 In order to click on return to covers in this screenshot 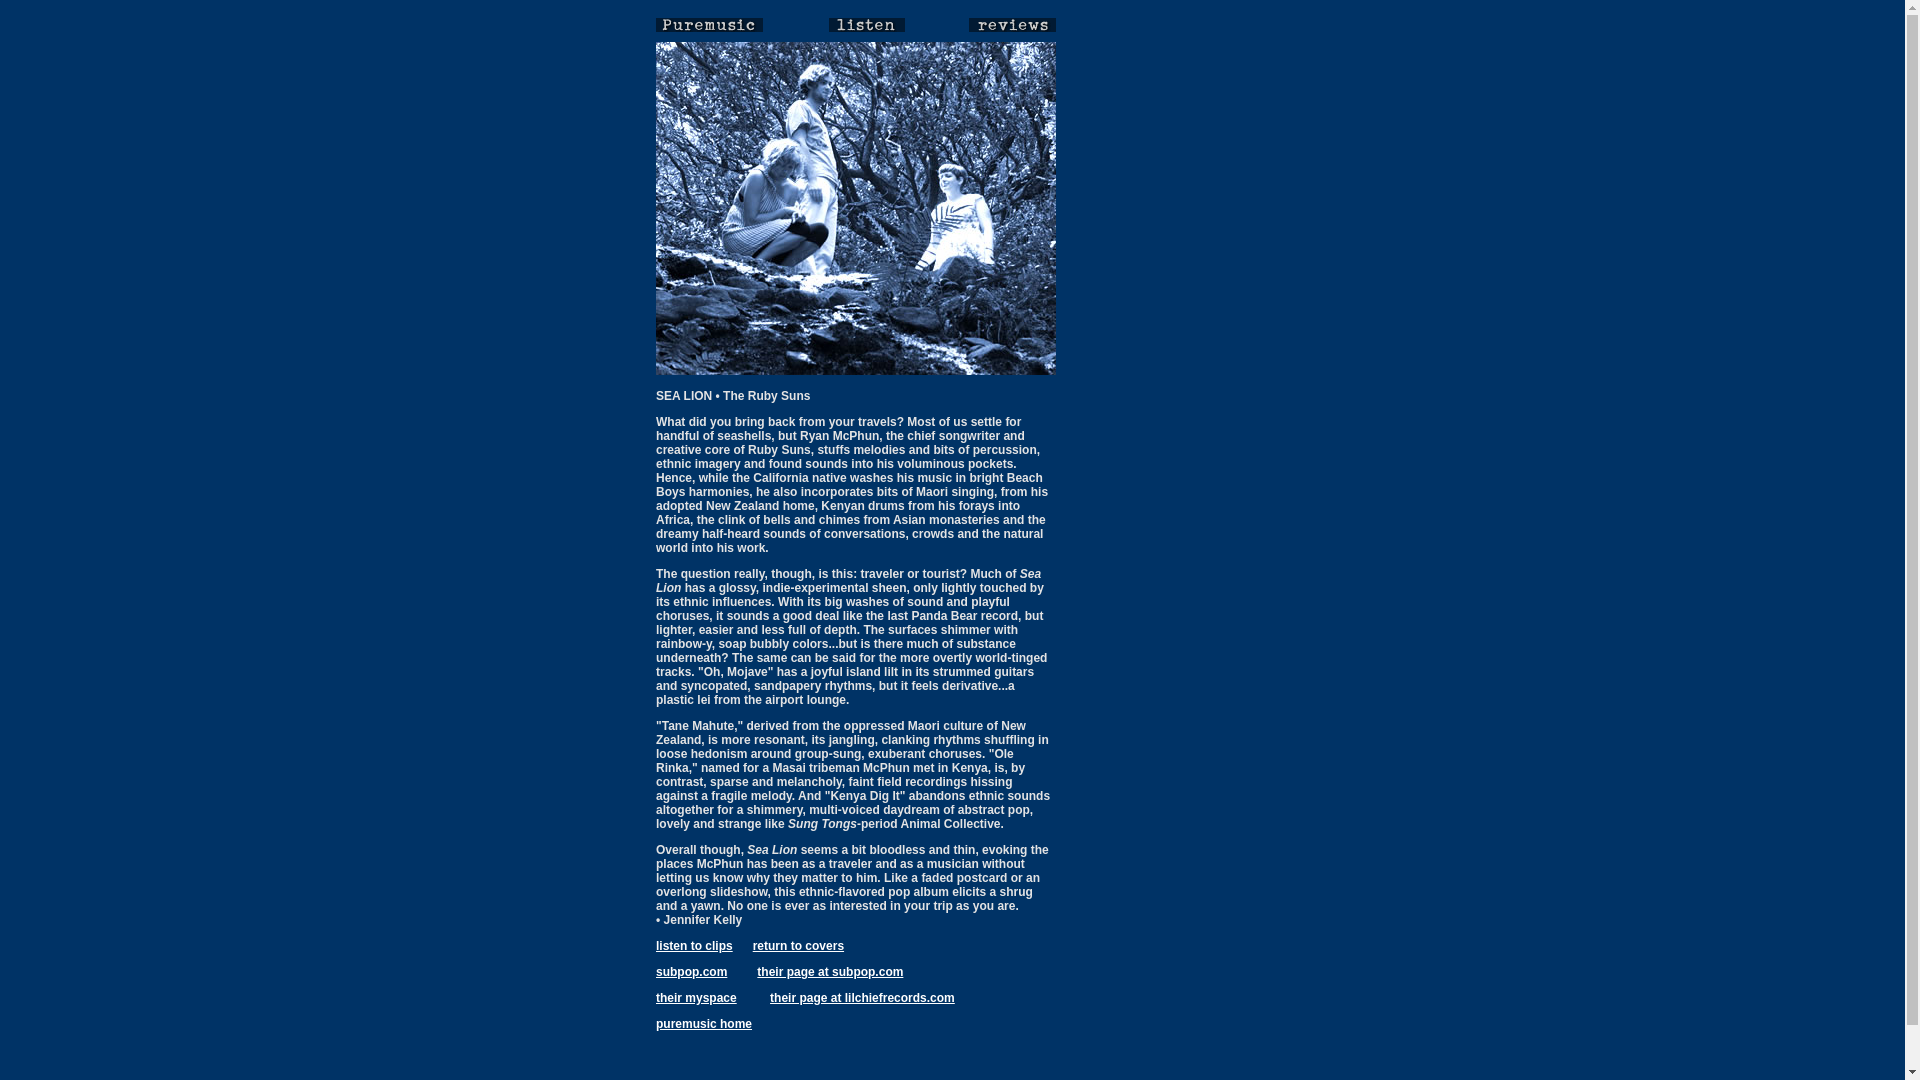, I will do `click(798, 945)`.